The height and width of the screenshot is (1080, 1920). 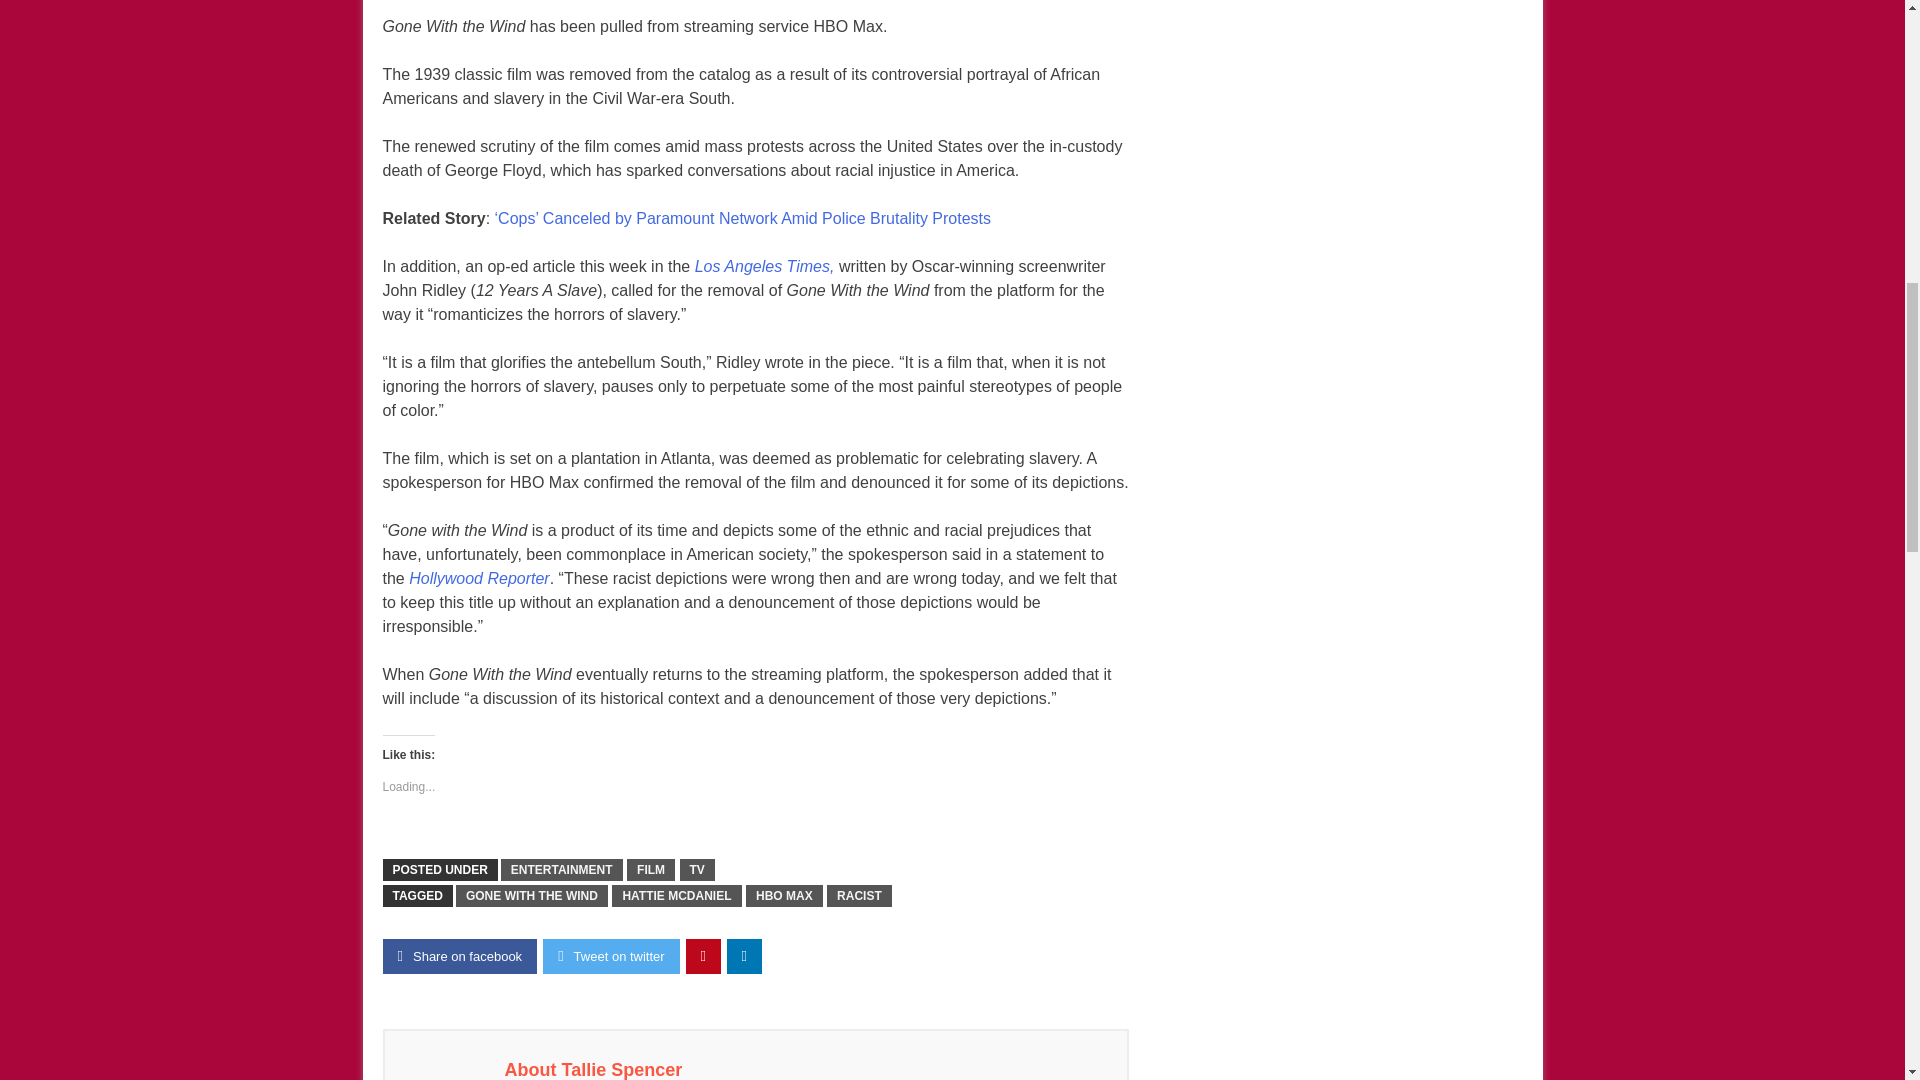 I want to click on ENTERTAINMENT, so click(x=562, y=870).